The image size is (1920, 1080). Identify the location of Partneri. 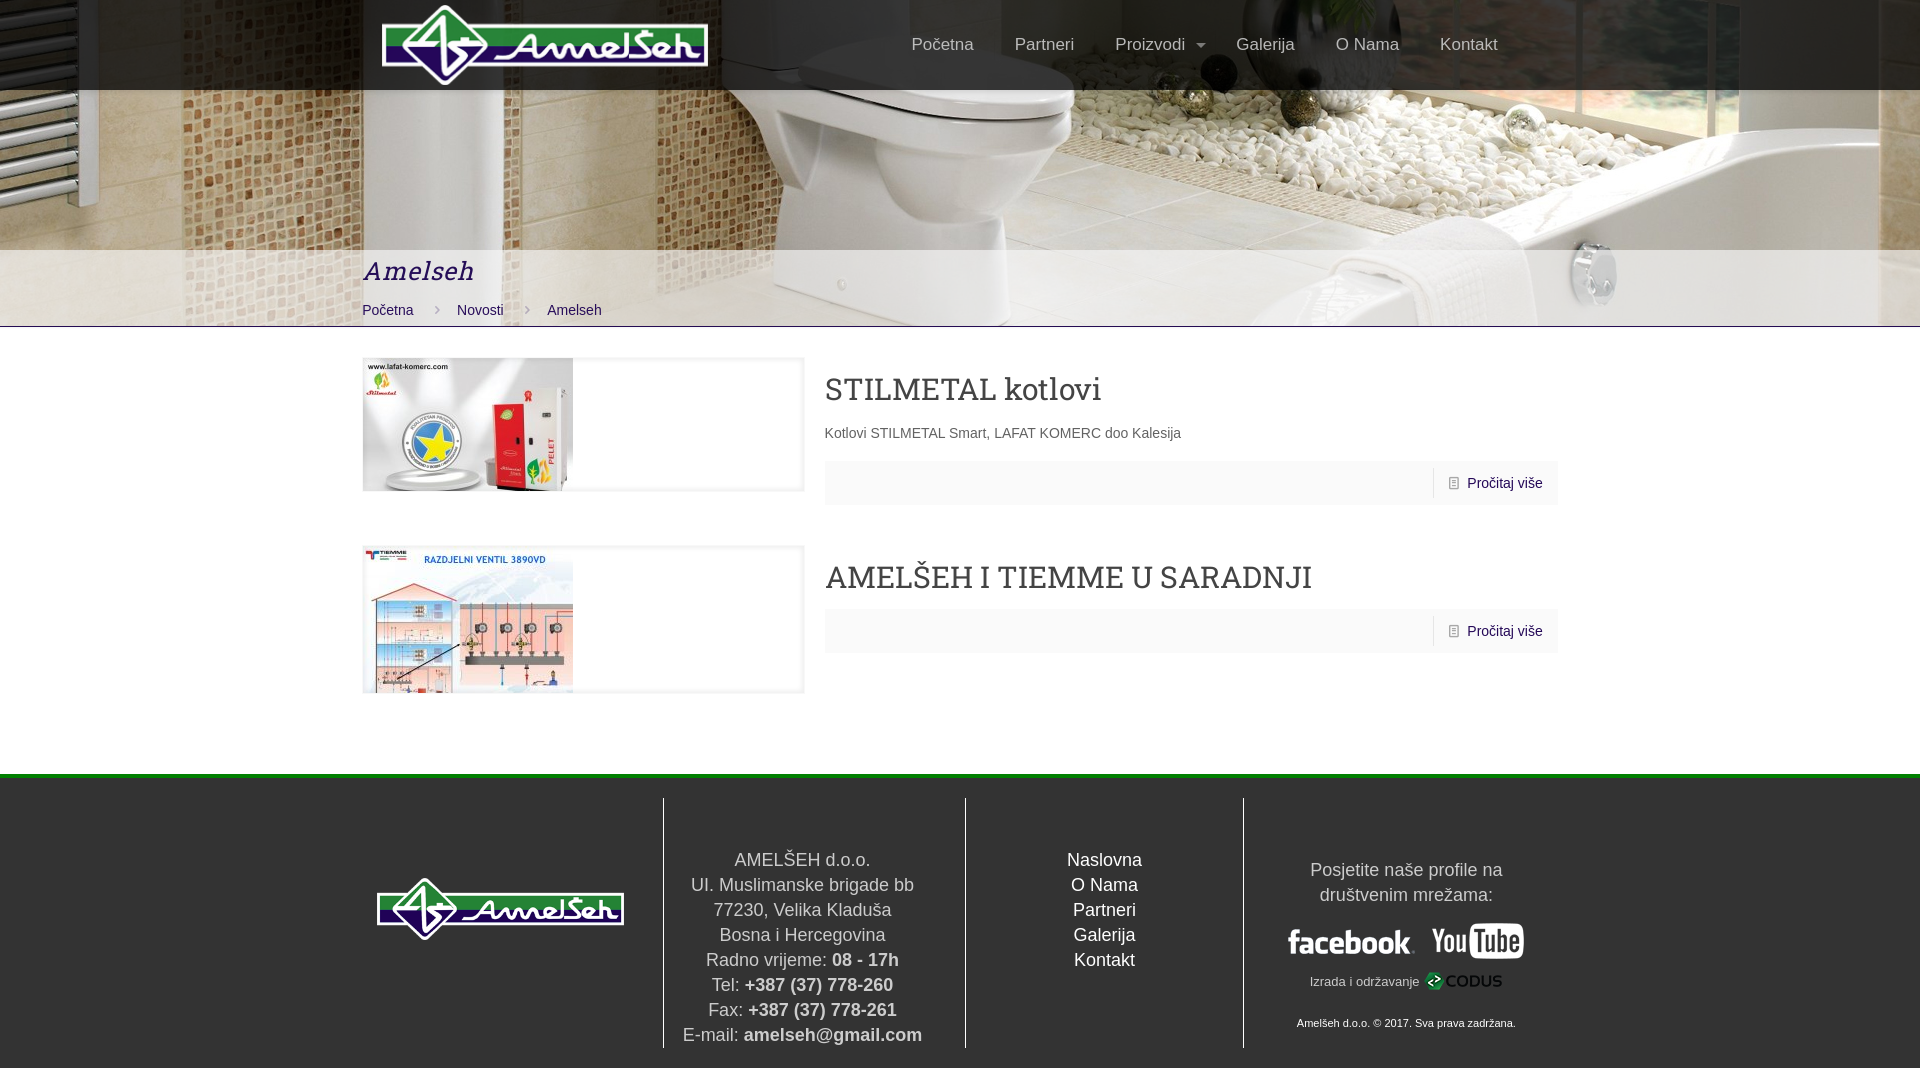
(1045, 45).